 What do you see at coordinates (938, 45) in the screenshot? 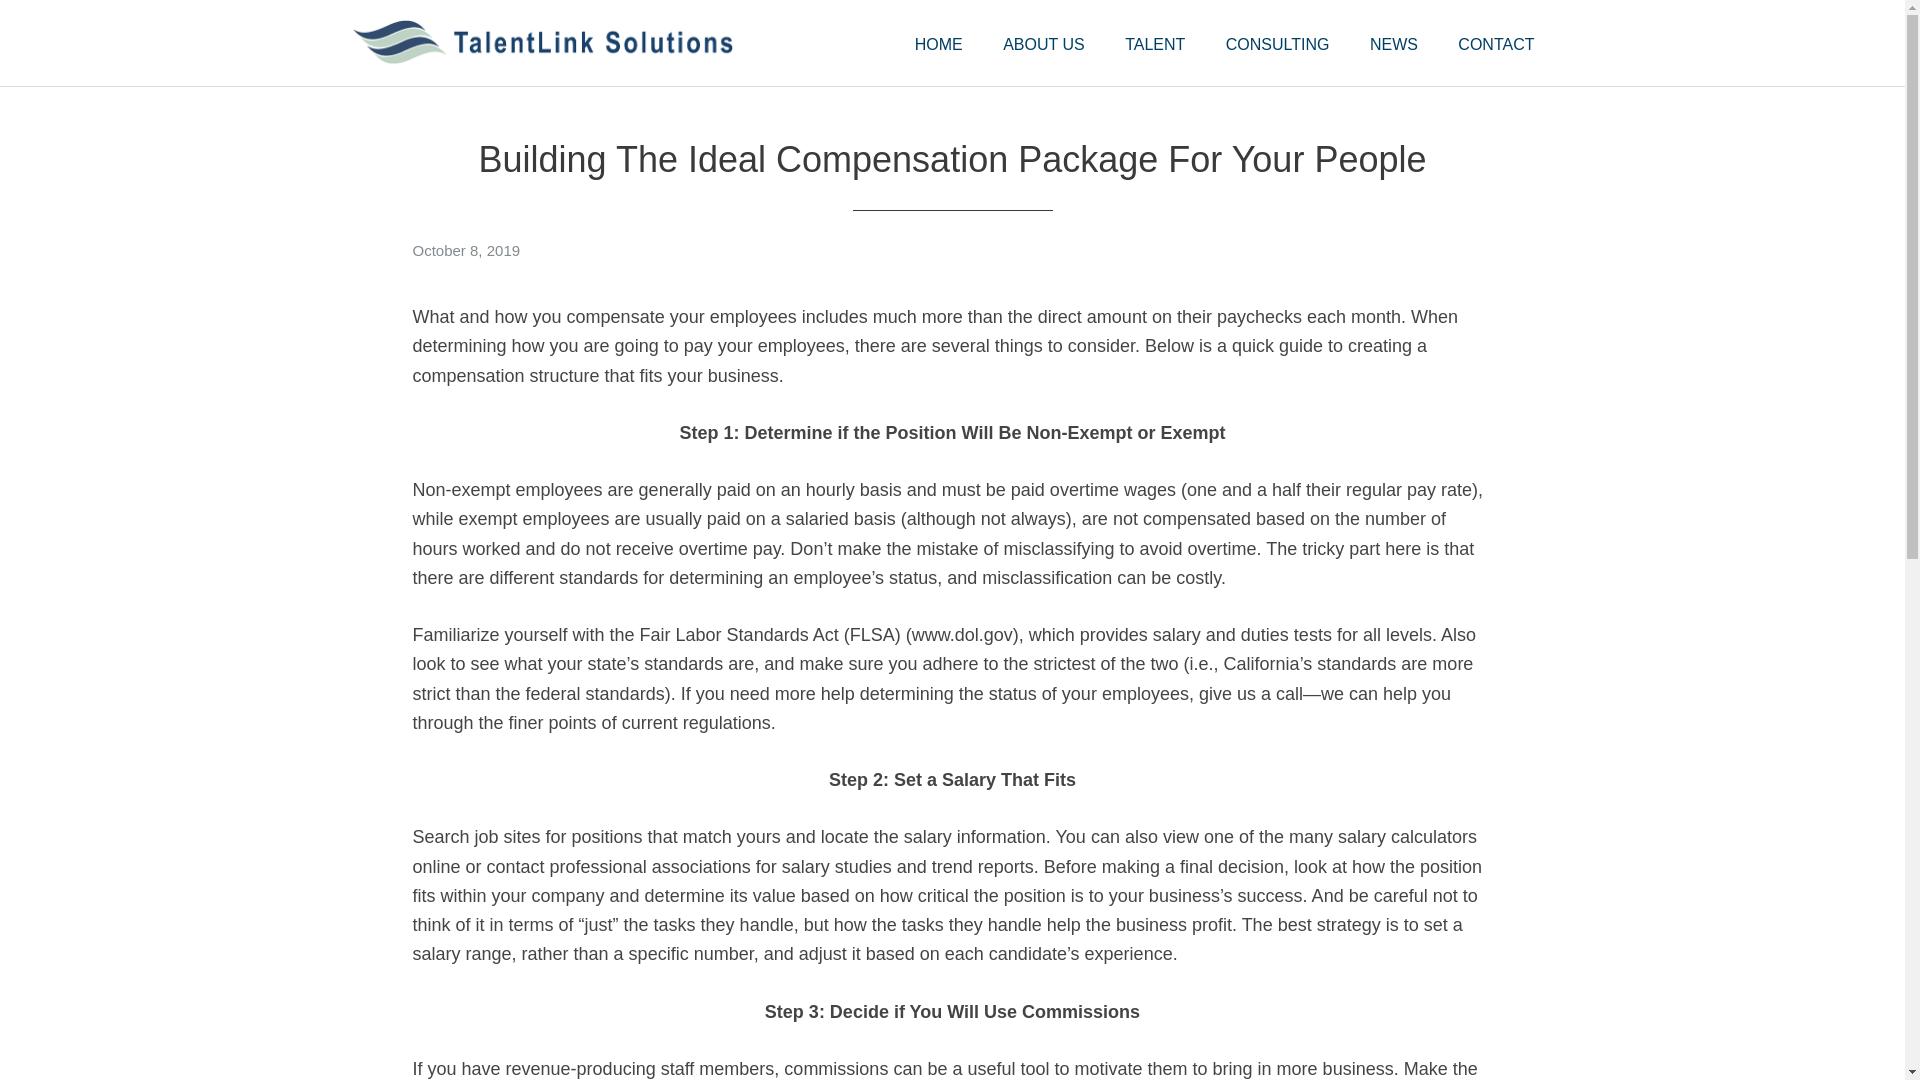
I see `HOME` at bounding box center [938, 45].